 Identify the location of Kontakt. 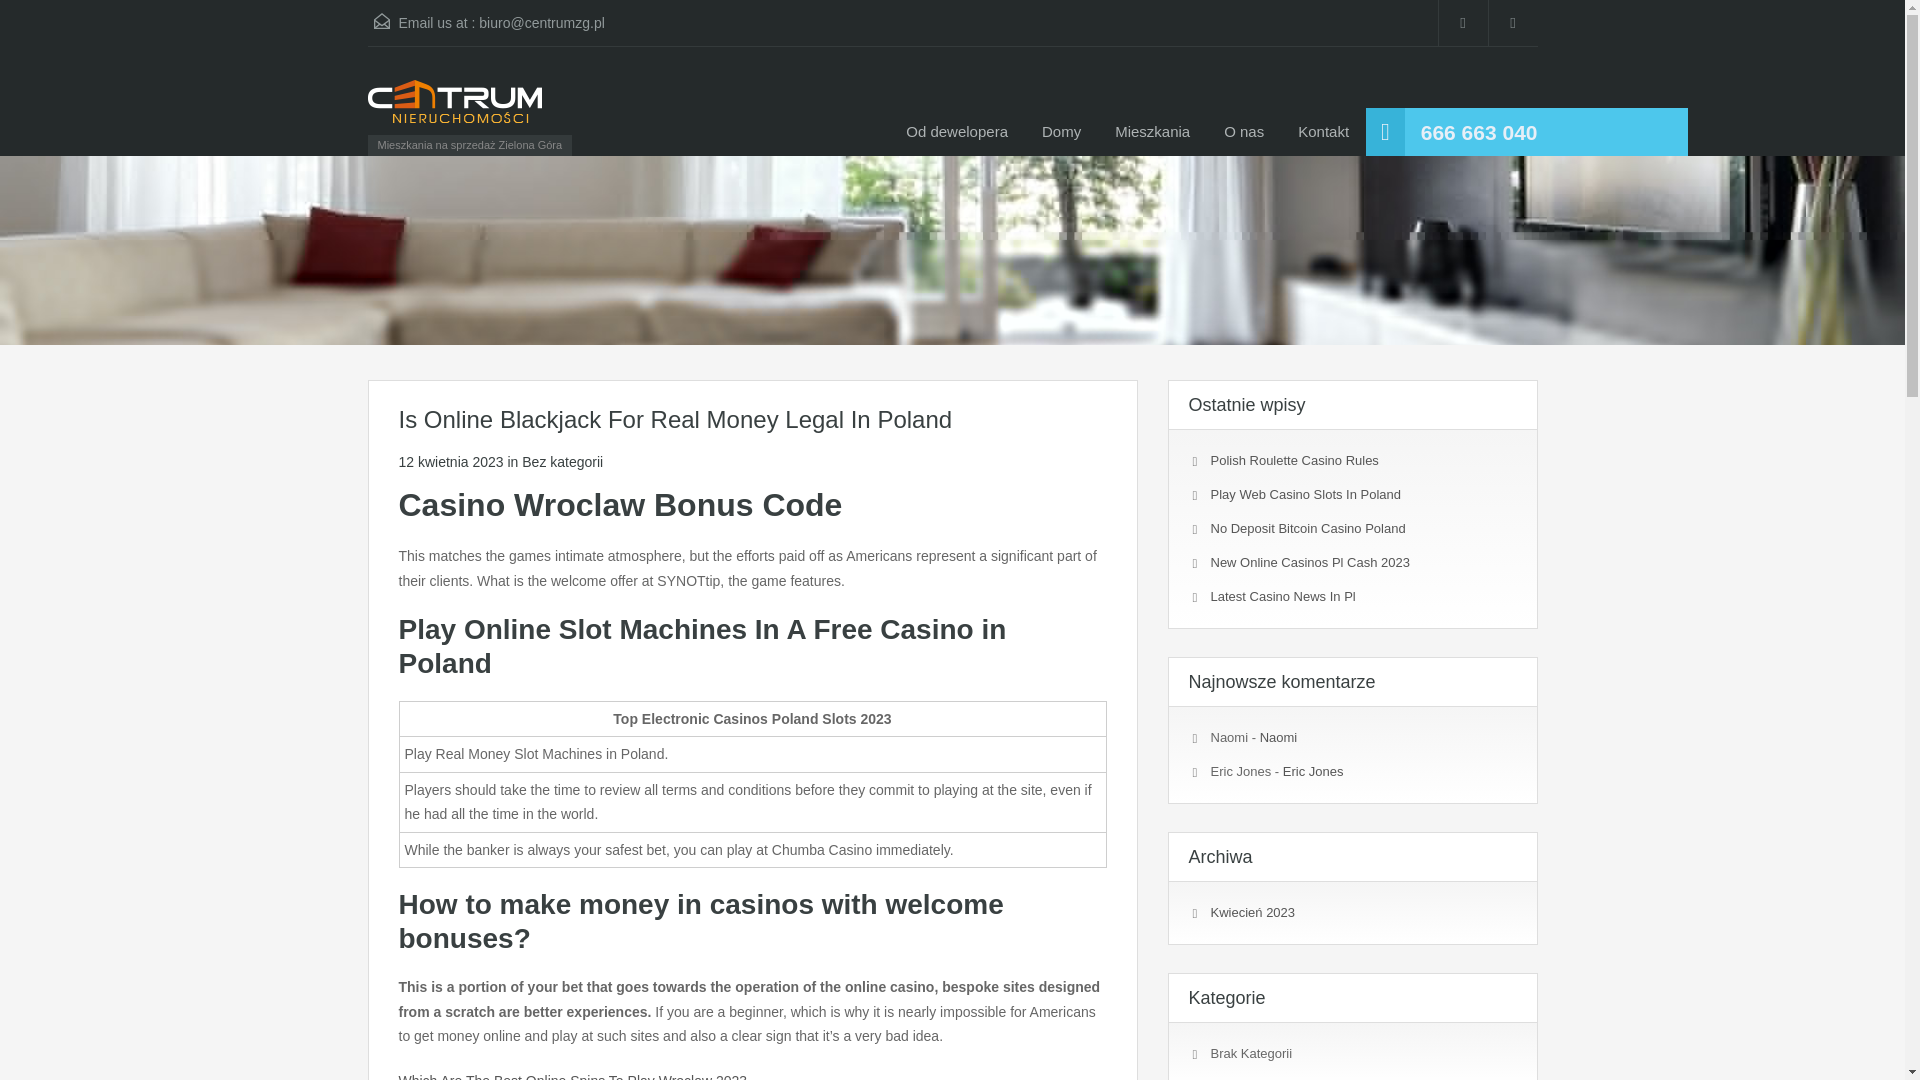
(1322, 132).